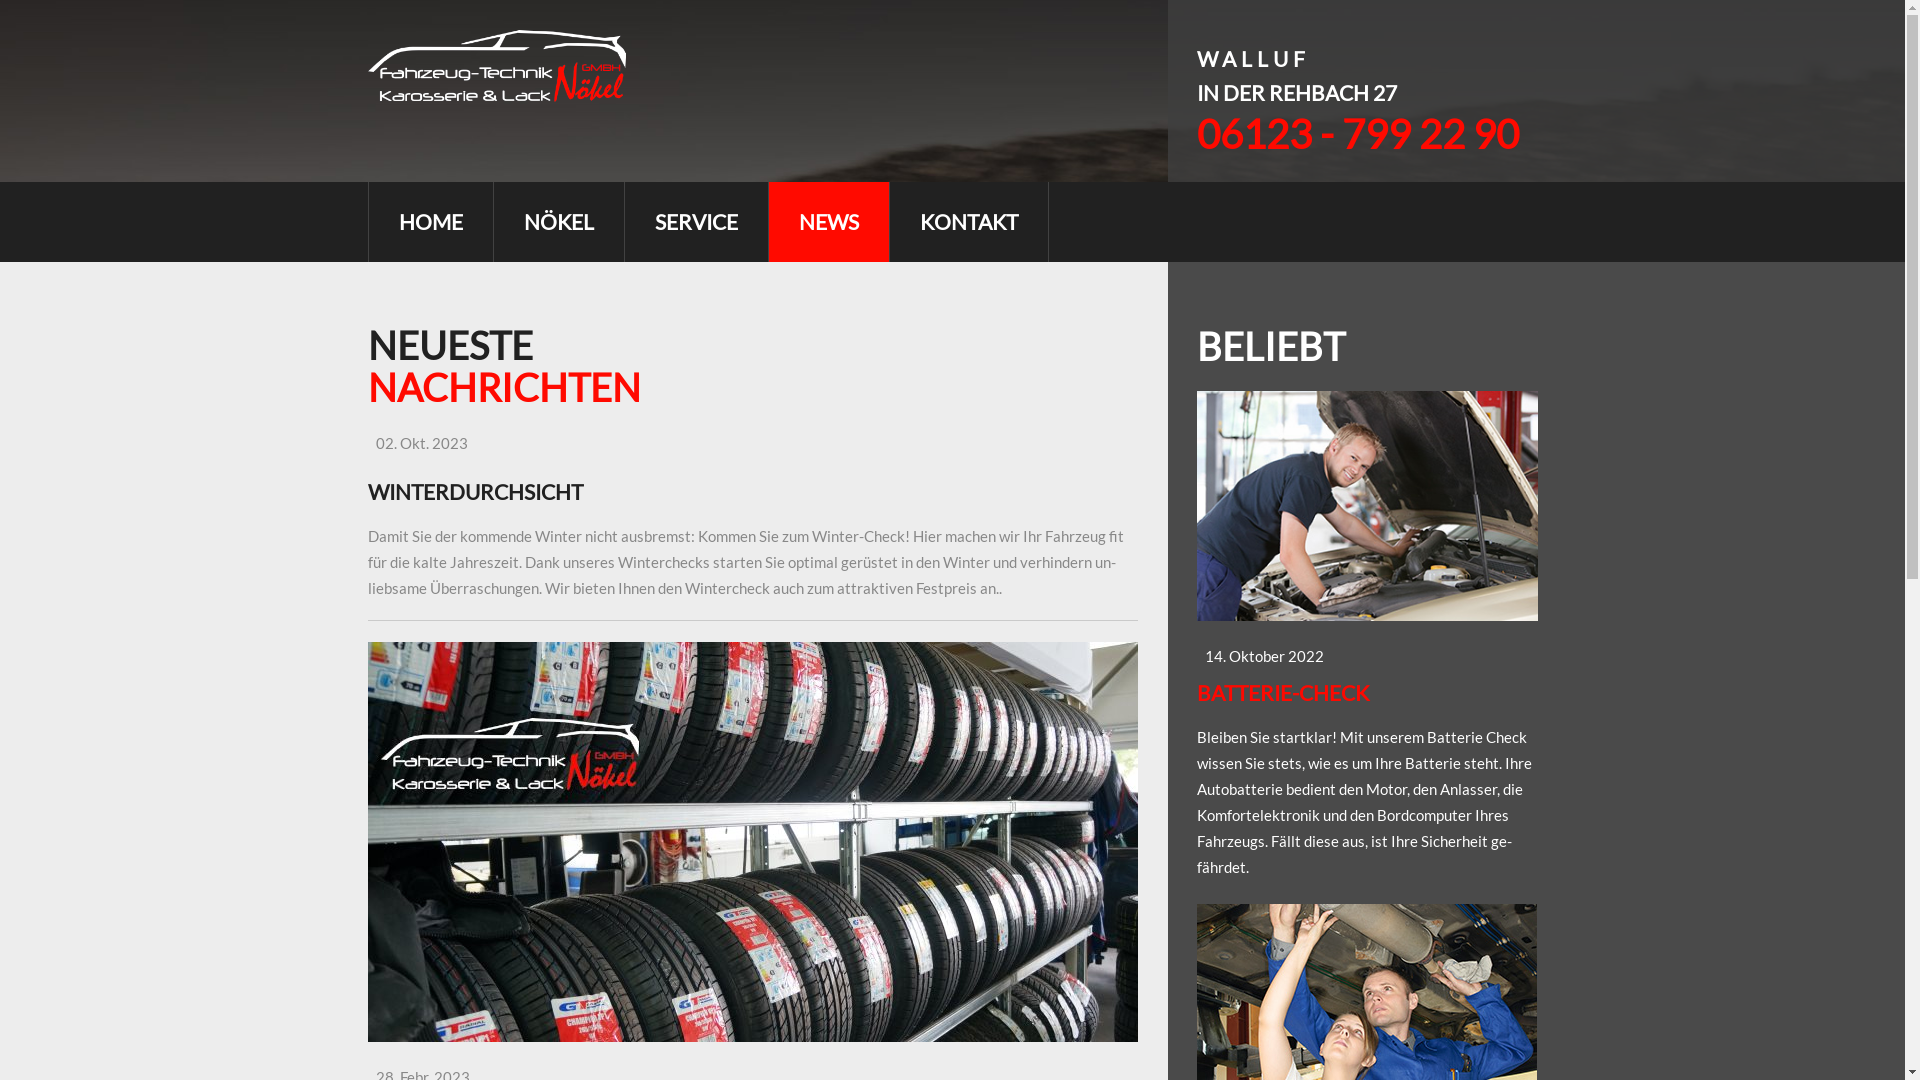 The height and width of the screenshot is (1080, 1920). What do you see at coordinates (1357, 134) in the screenshot?
I see `06123 - 799 22 90` at bounding box center [1357, 134].